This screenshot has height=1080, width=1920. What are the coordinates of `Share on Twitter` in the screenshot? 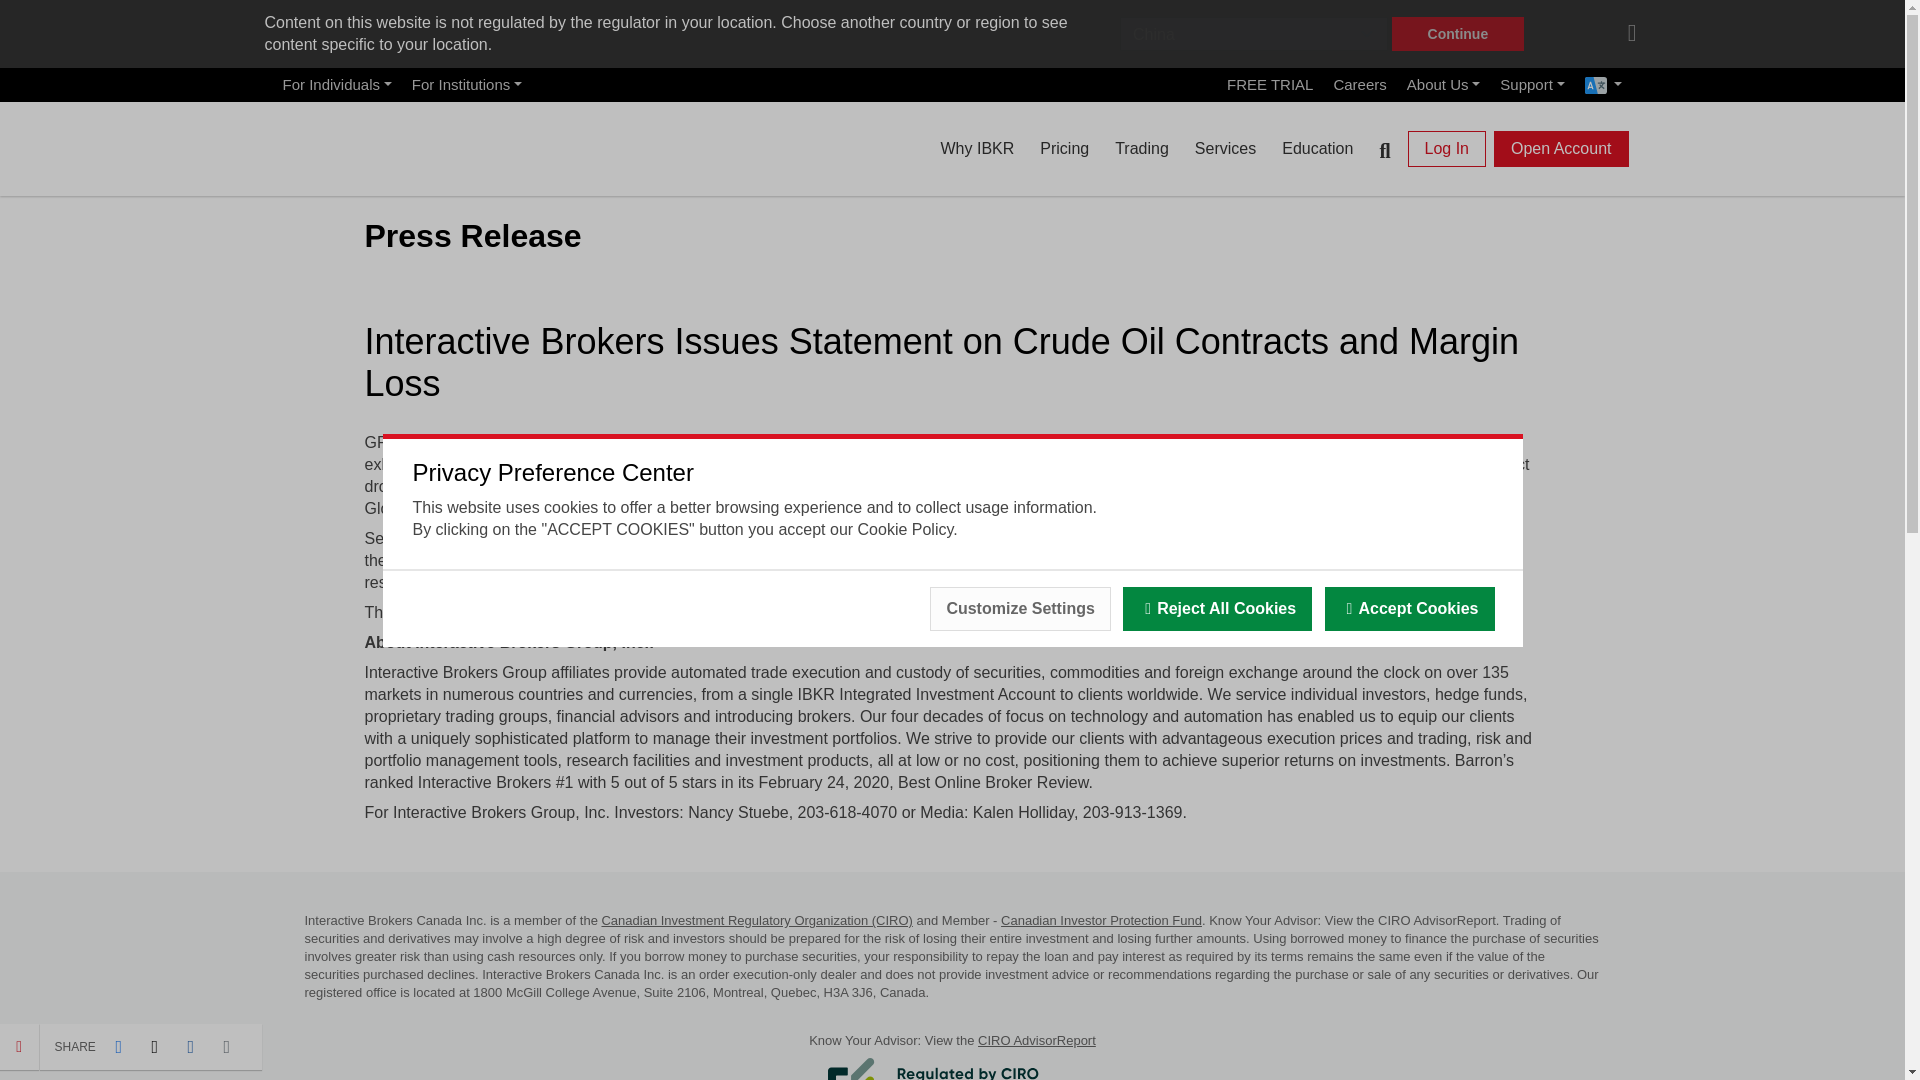 It's located at (154, 1046).